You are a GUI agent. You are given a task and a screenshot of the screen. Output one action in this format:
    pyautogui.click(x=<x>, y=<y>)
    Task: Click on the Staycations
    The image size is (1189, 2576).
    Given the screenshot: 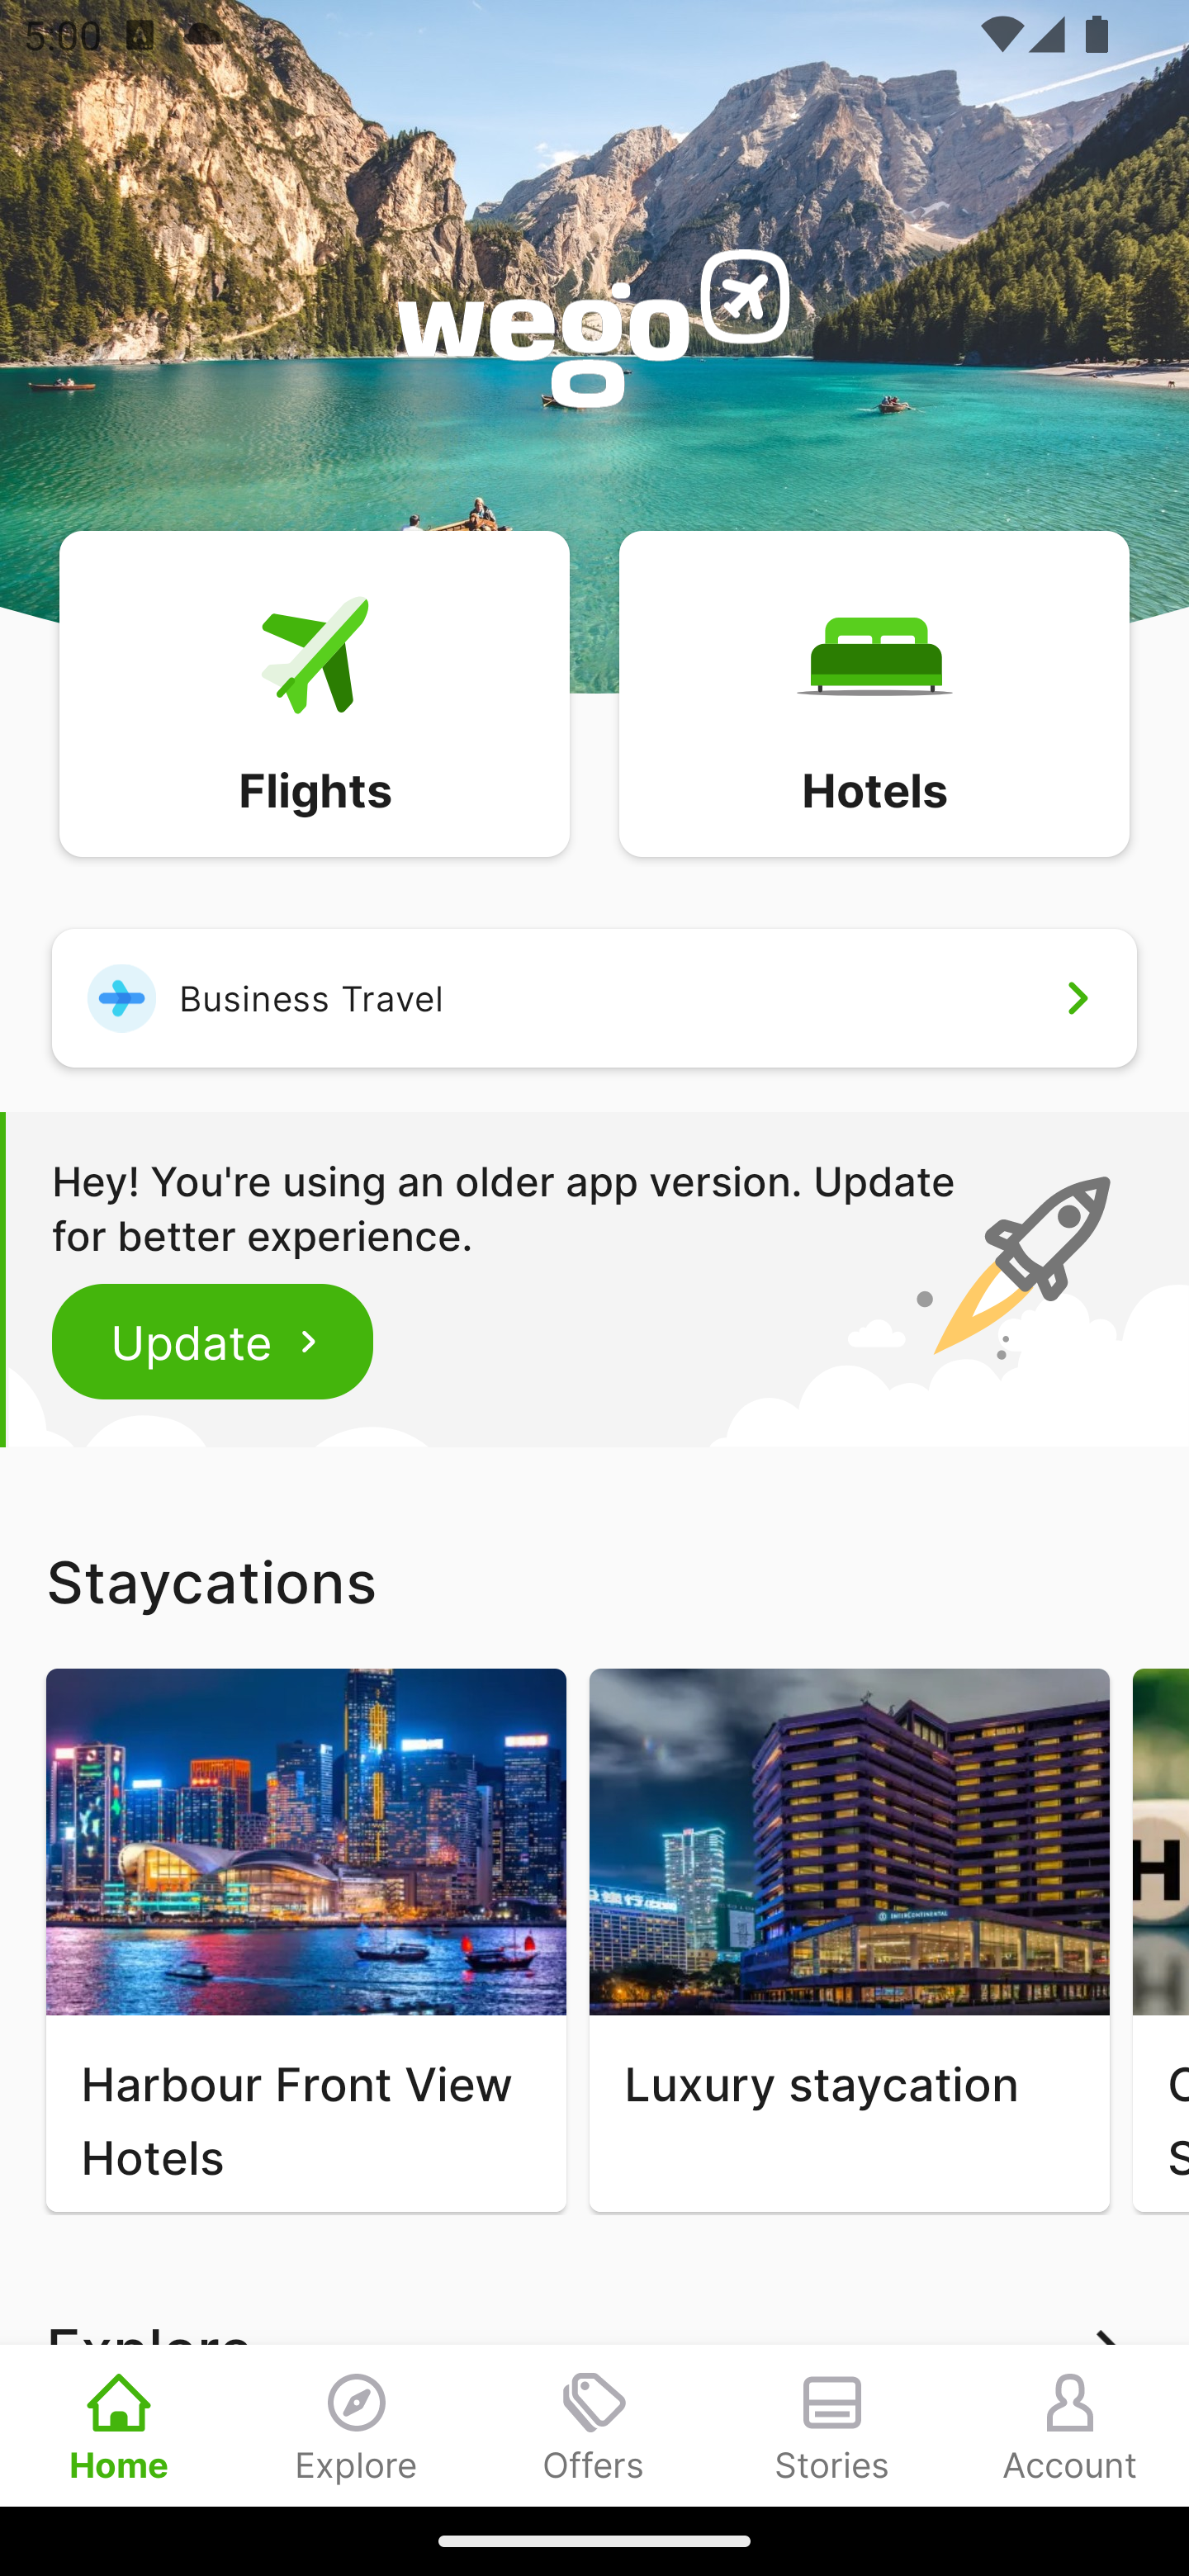 What is the action you would take?
    pyautogui.click(x=594, y=1581)
    